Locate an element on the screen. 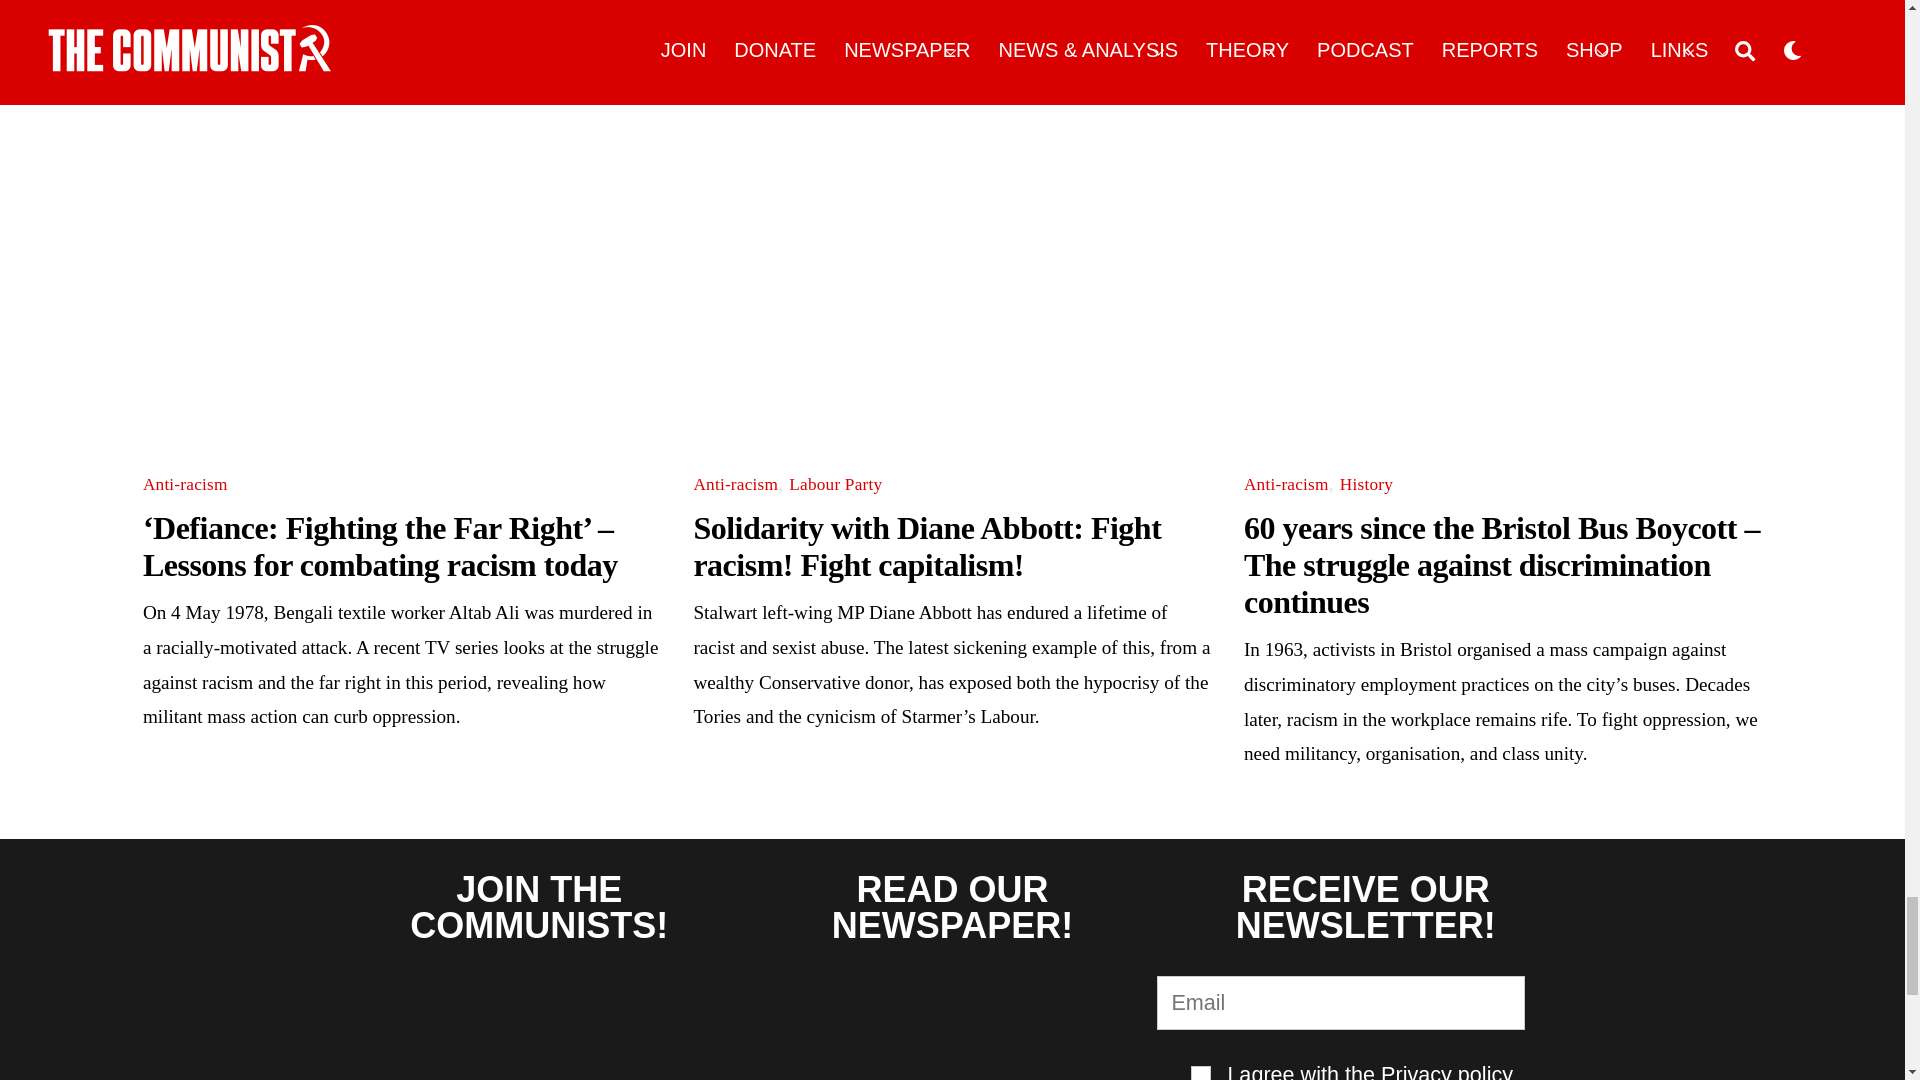 The height and width of the screenshot is (1080, 1920). Terms and conditions is located at coordinates (1200, 1072).